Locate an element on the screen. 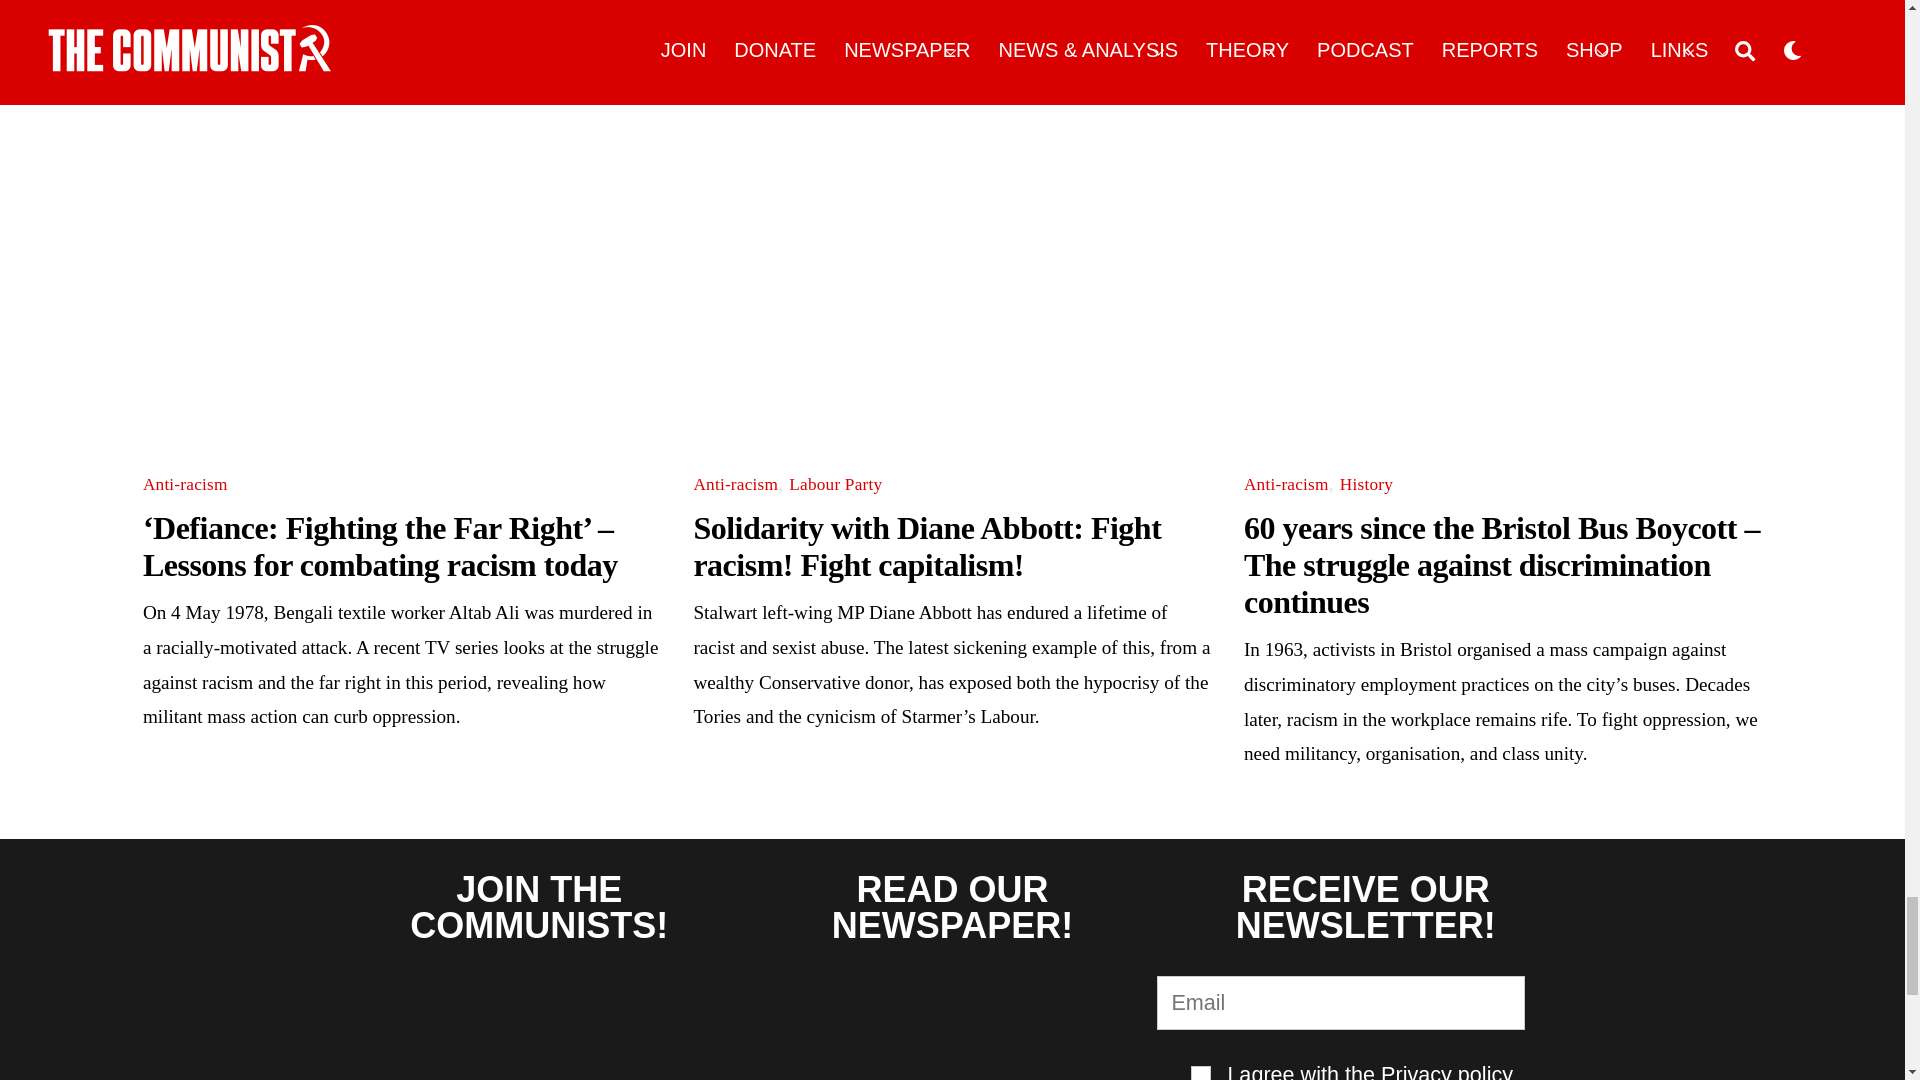 The height and width of the screenshot is (1080, 1920). Terms and conditions is located at coordinates (1200, 1072).